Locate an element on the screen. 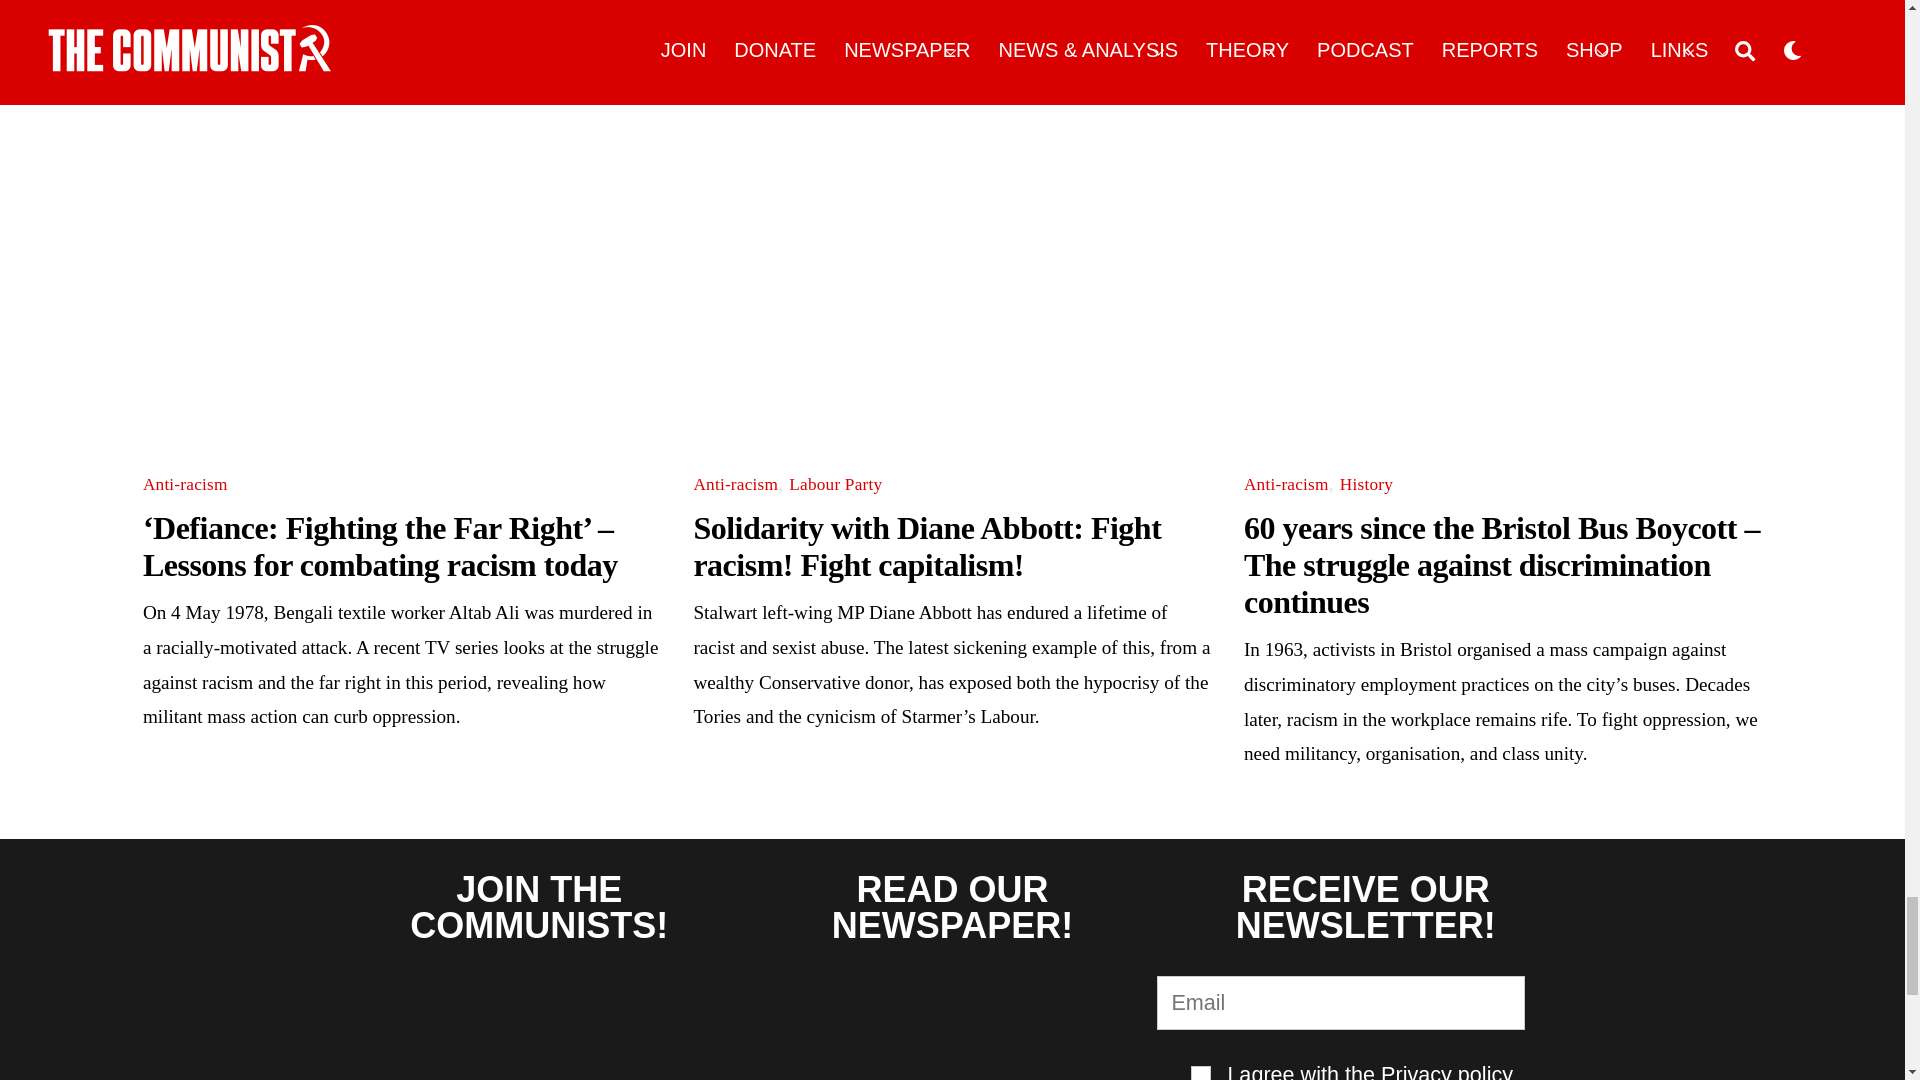 The height and width of the screenshot is (1080, 1920). Terms and conditions is located at coordinates (1200, 1072).